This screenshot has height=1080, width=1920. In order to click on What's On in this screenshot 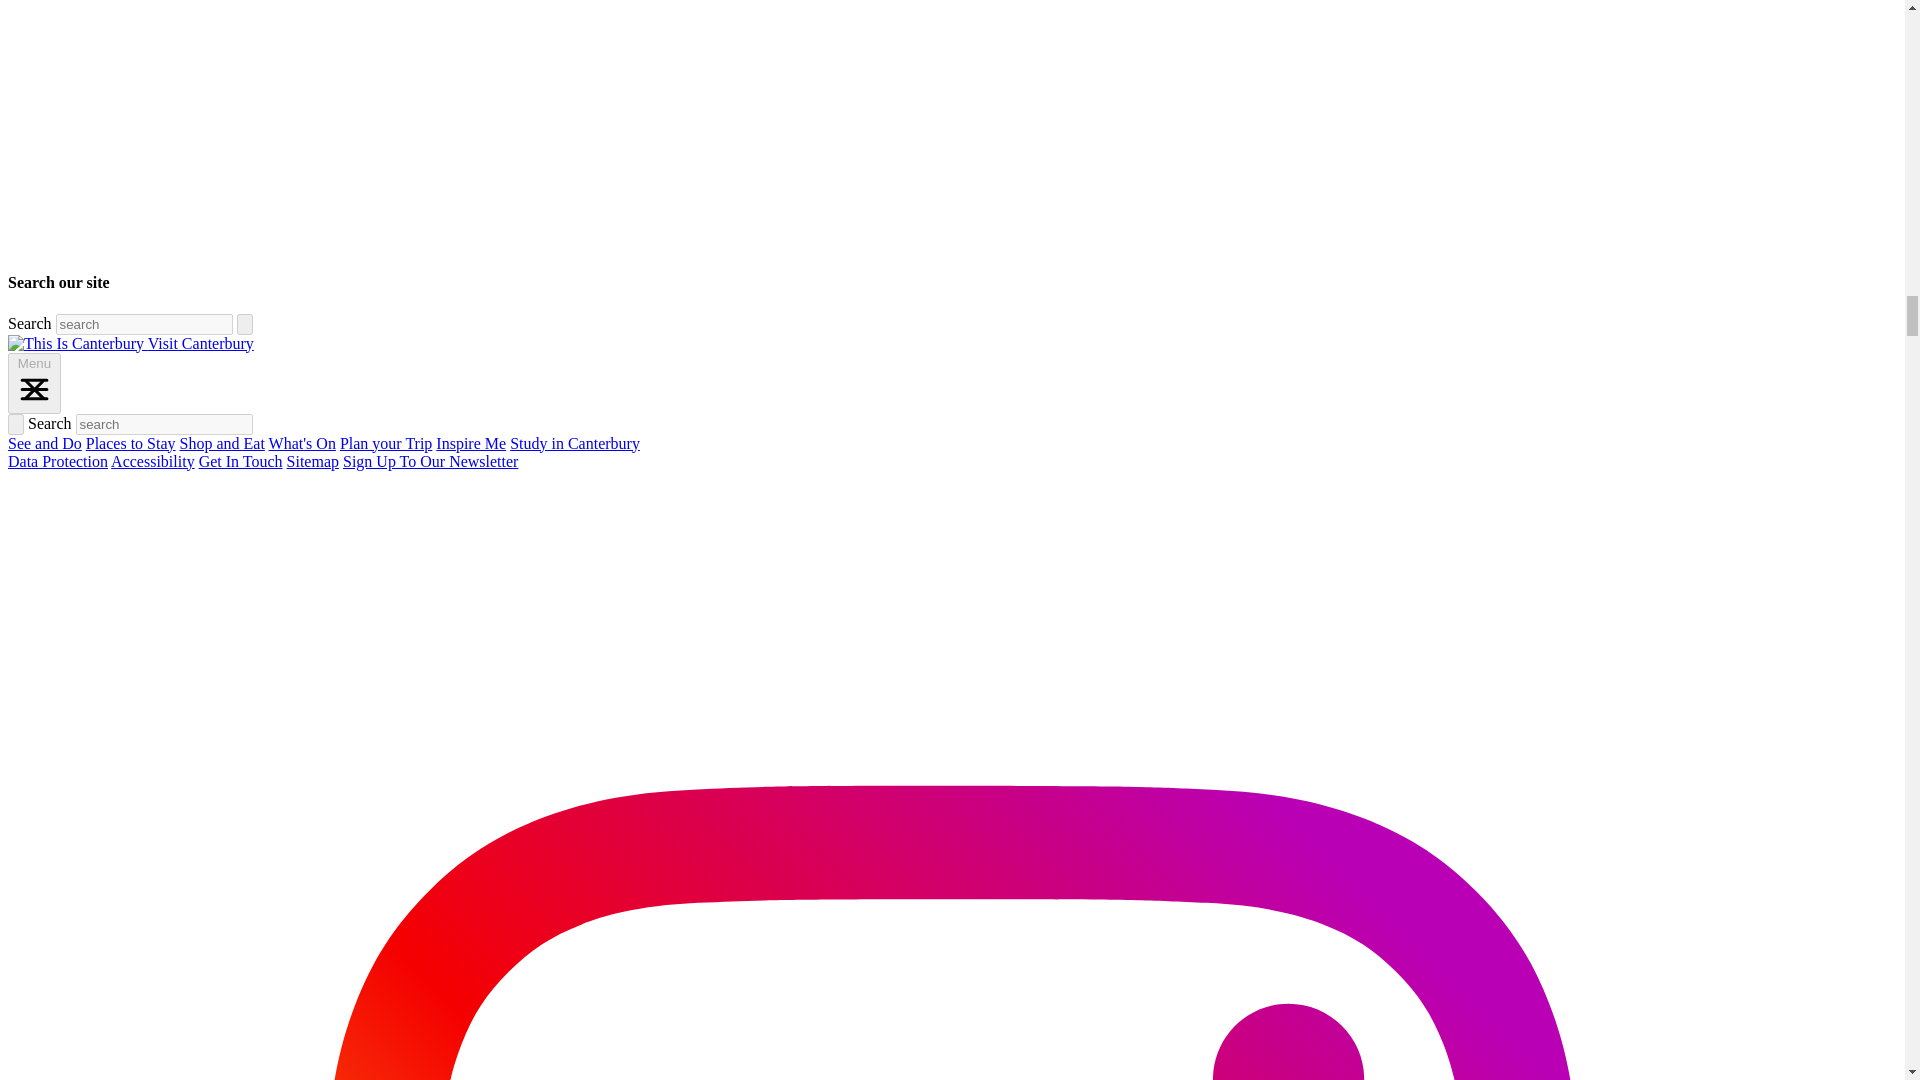, I will do `click(302, 444)`.